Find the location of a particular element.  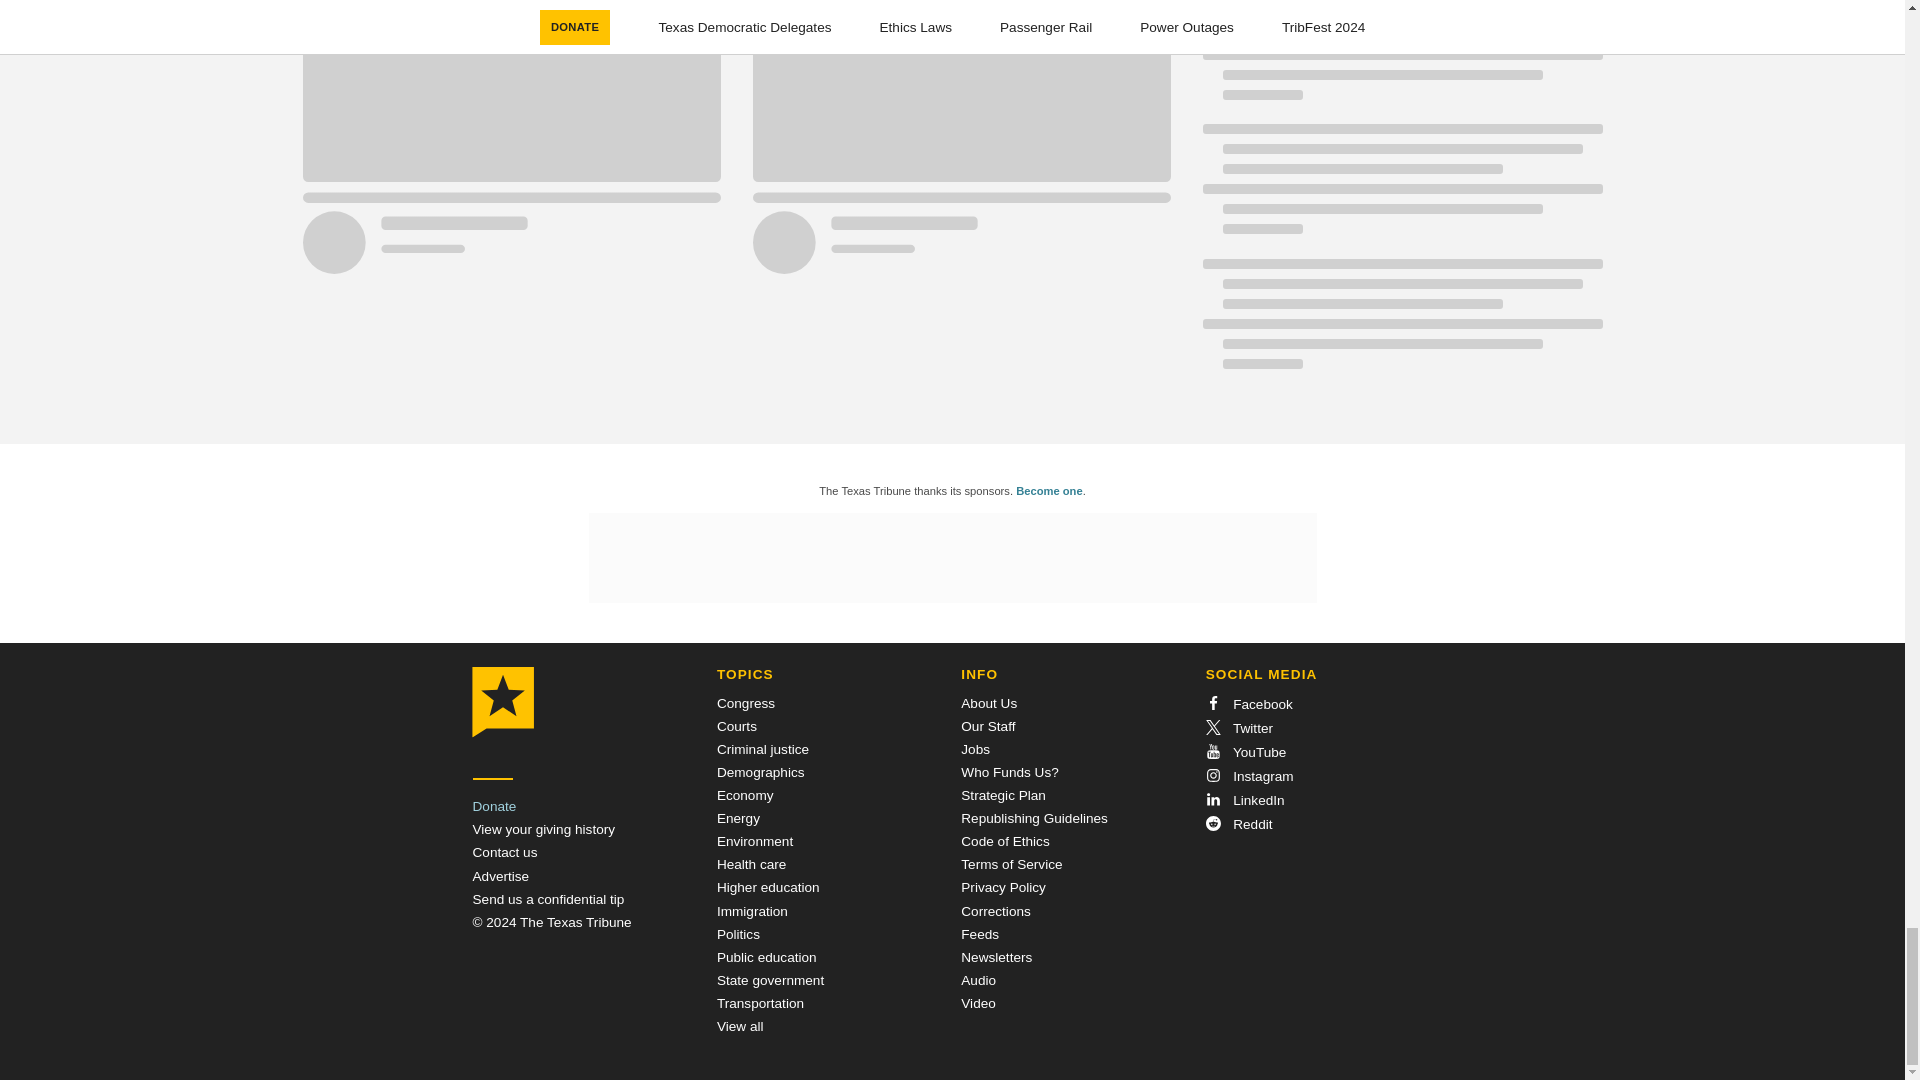

Strategic Plan is located at coordinates (1004, 796).